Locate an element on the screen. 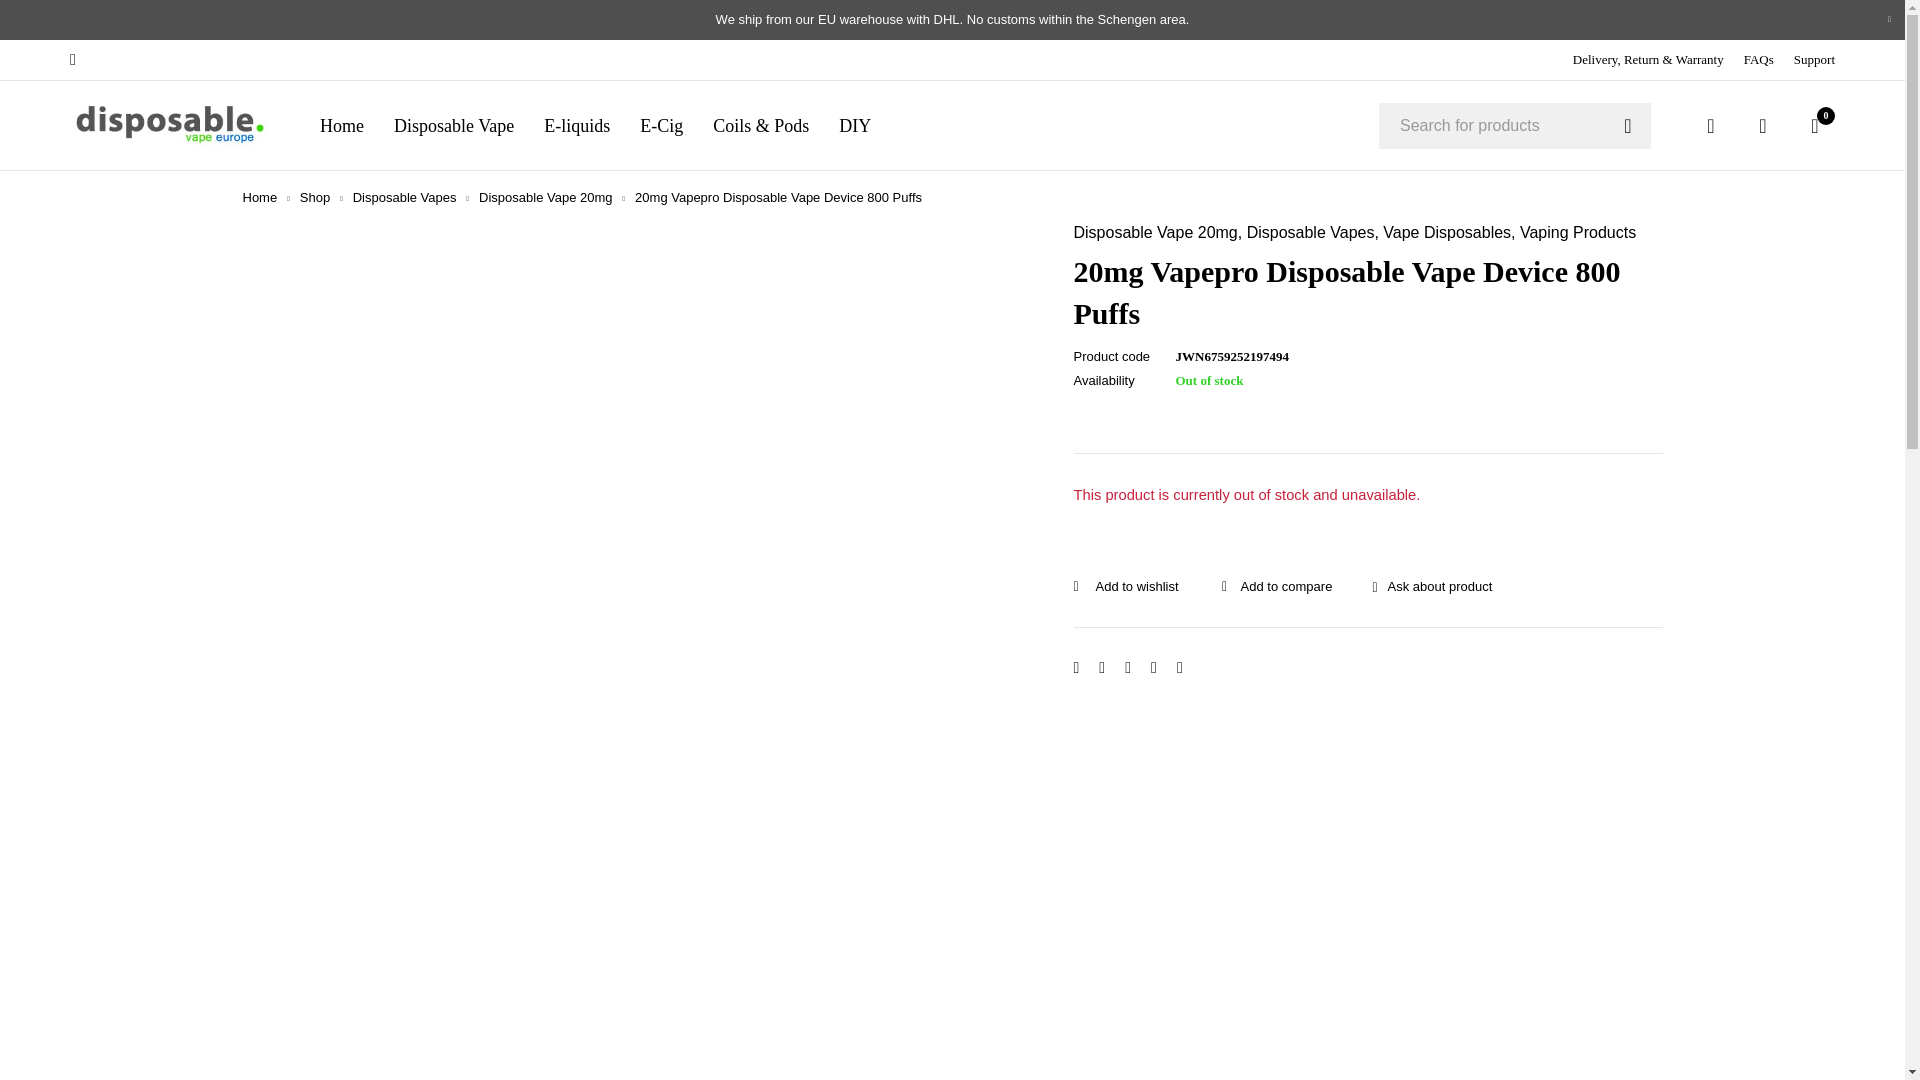 The width and height of the screenshot is (1920, 1080). Search is located at coordinates (1628, 126).